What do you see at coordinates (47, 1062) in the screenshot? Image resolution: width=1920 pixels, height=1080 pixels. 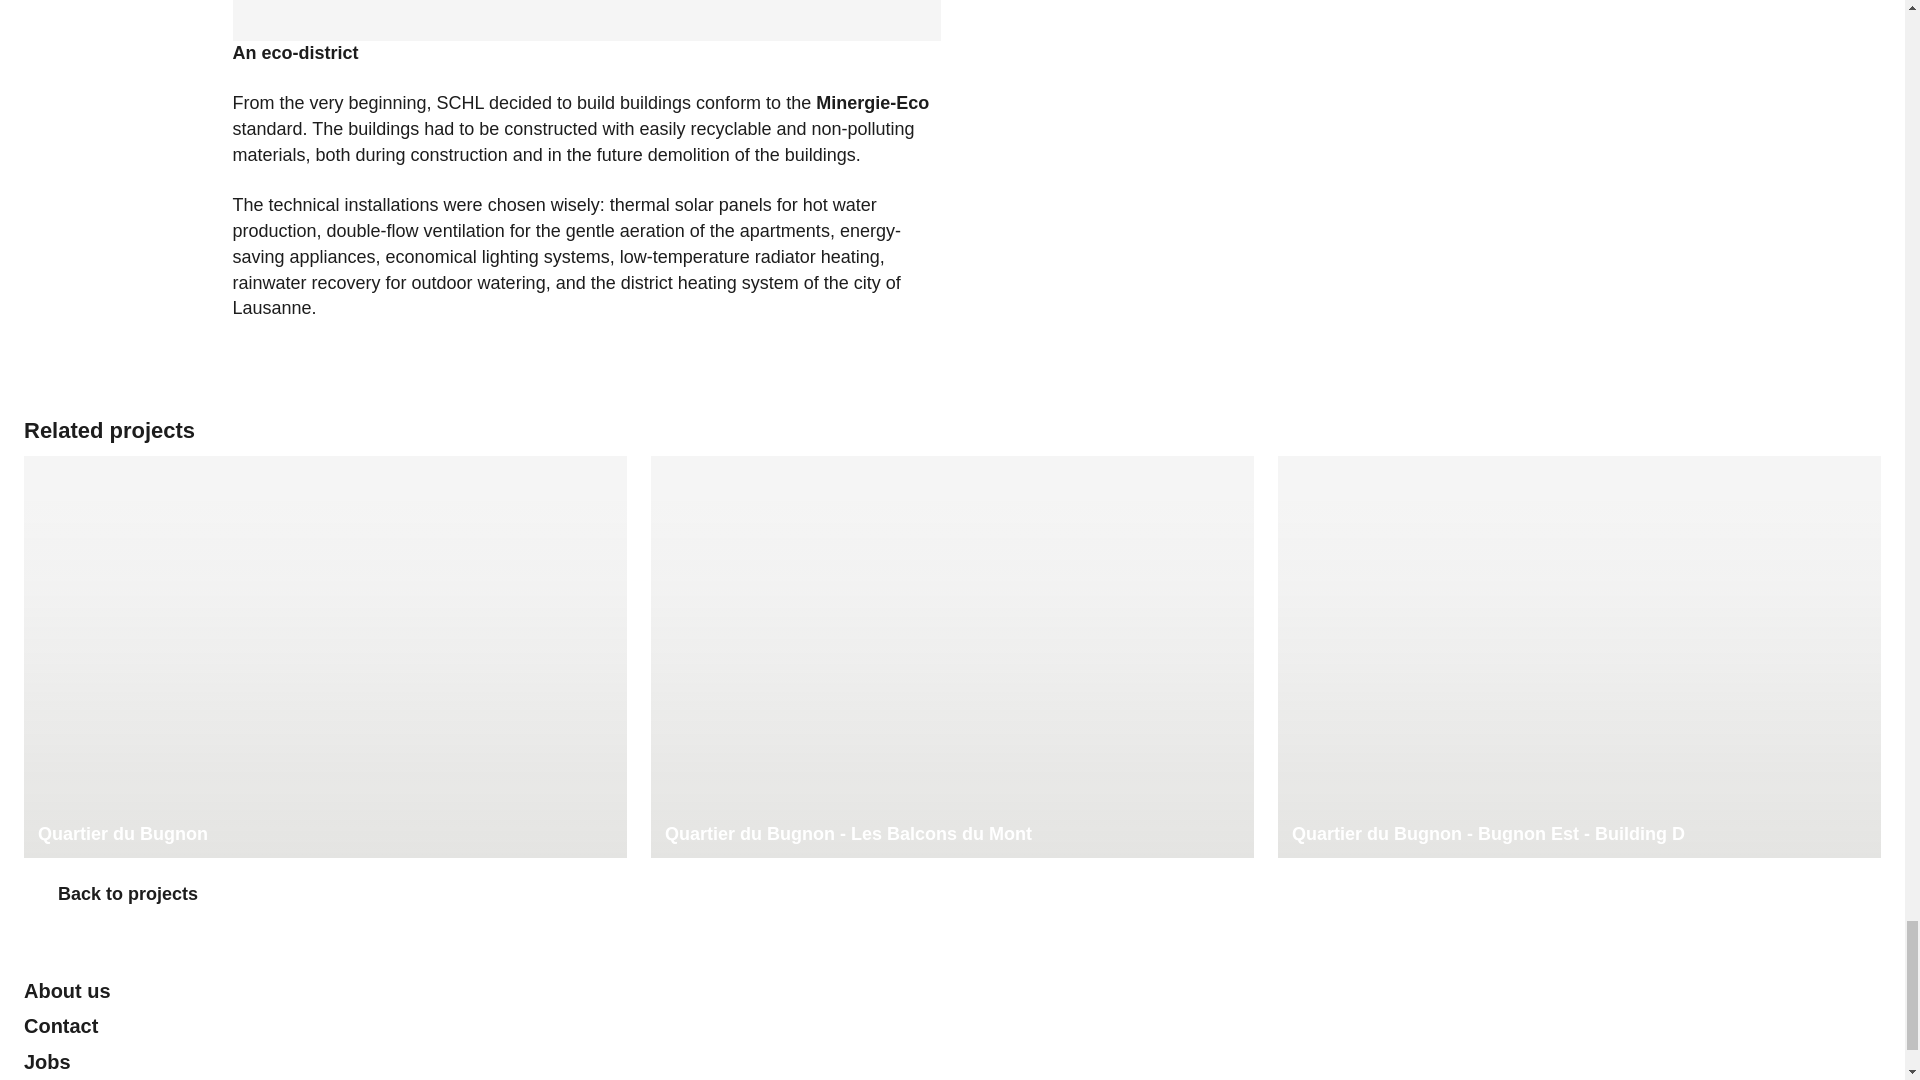 I see `Jobs` at bounding box center [47, 1062].